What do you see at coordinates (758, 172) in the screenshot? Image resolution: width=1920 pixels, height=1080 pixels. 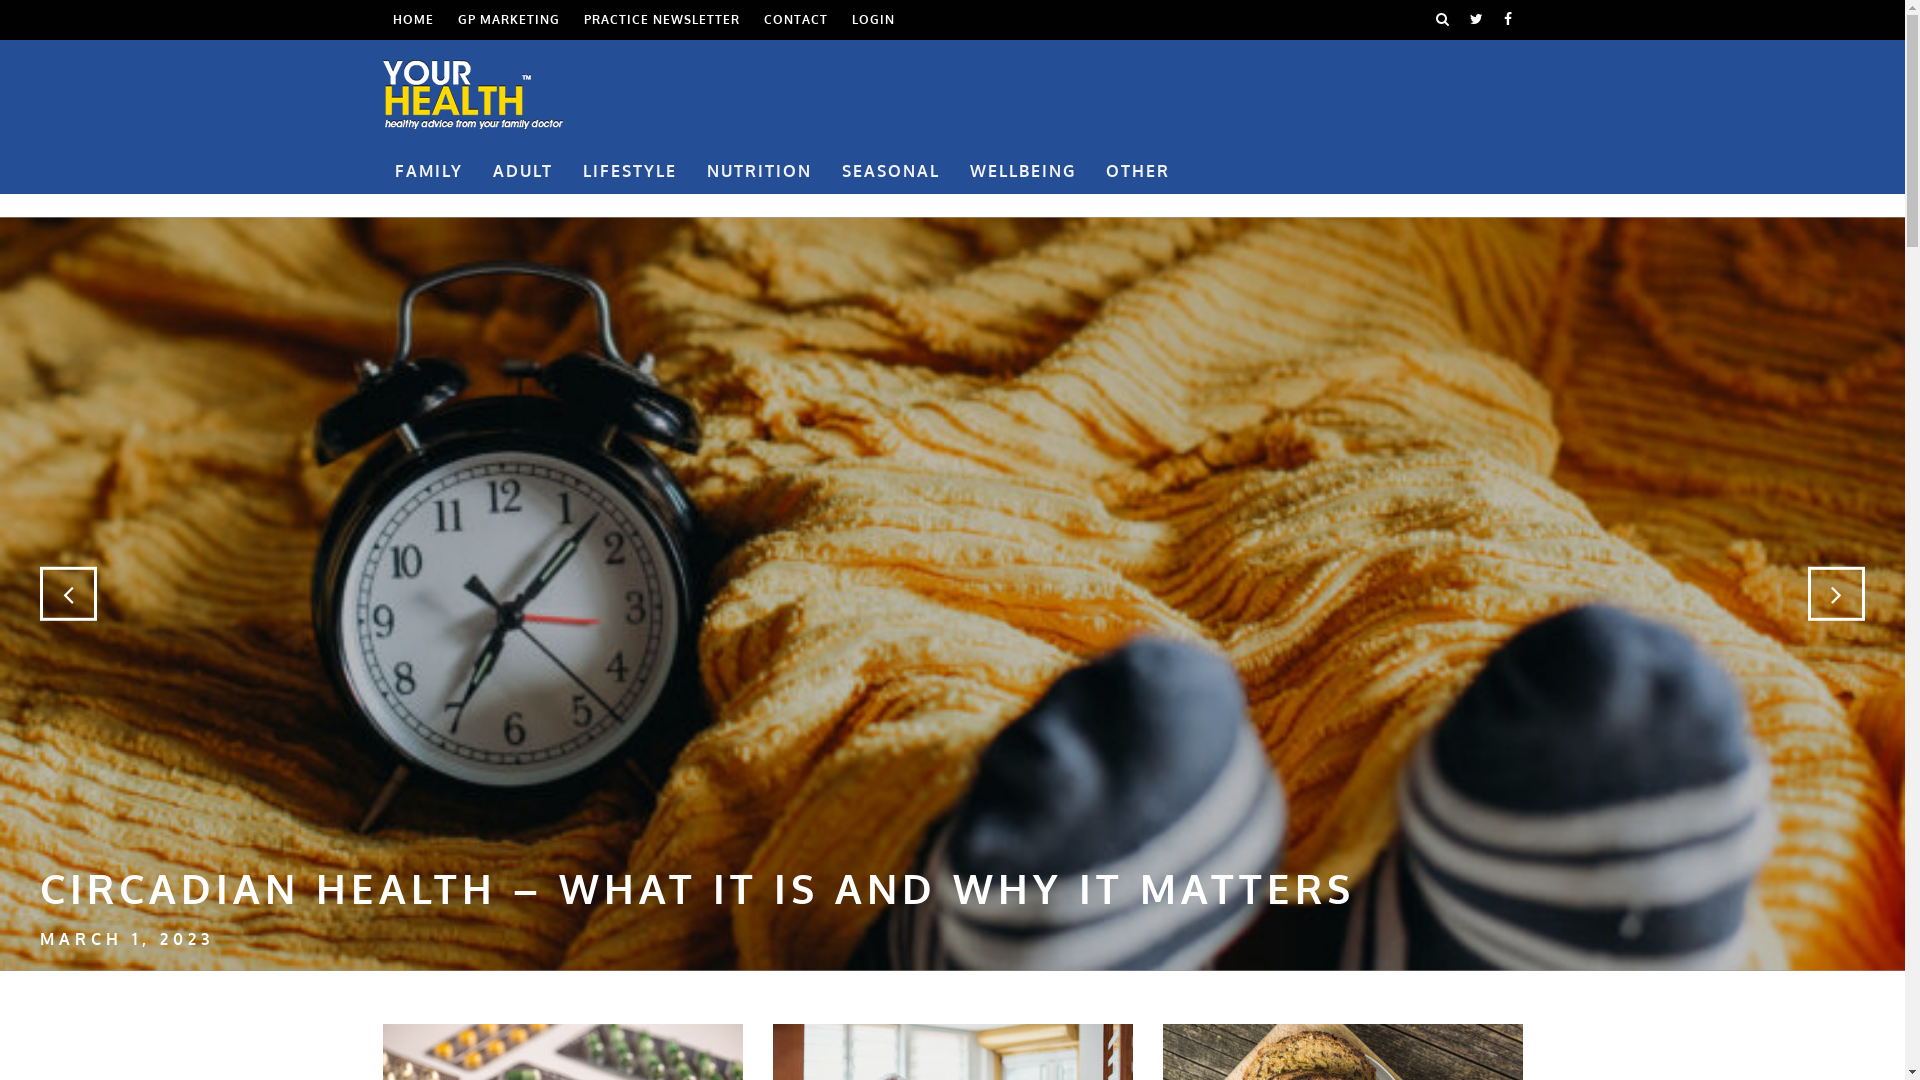 I see `NUTRITION` at bounding box center [758, 172].